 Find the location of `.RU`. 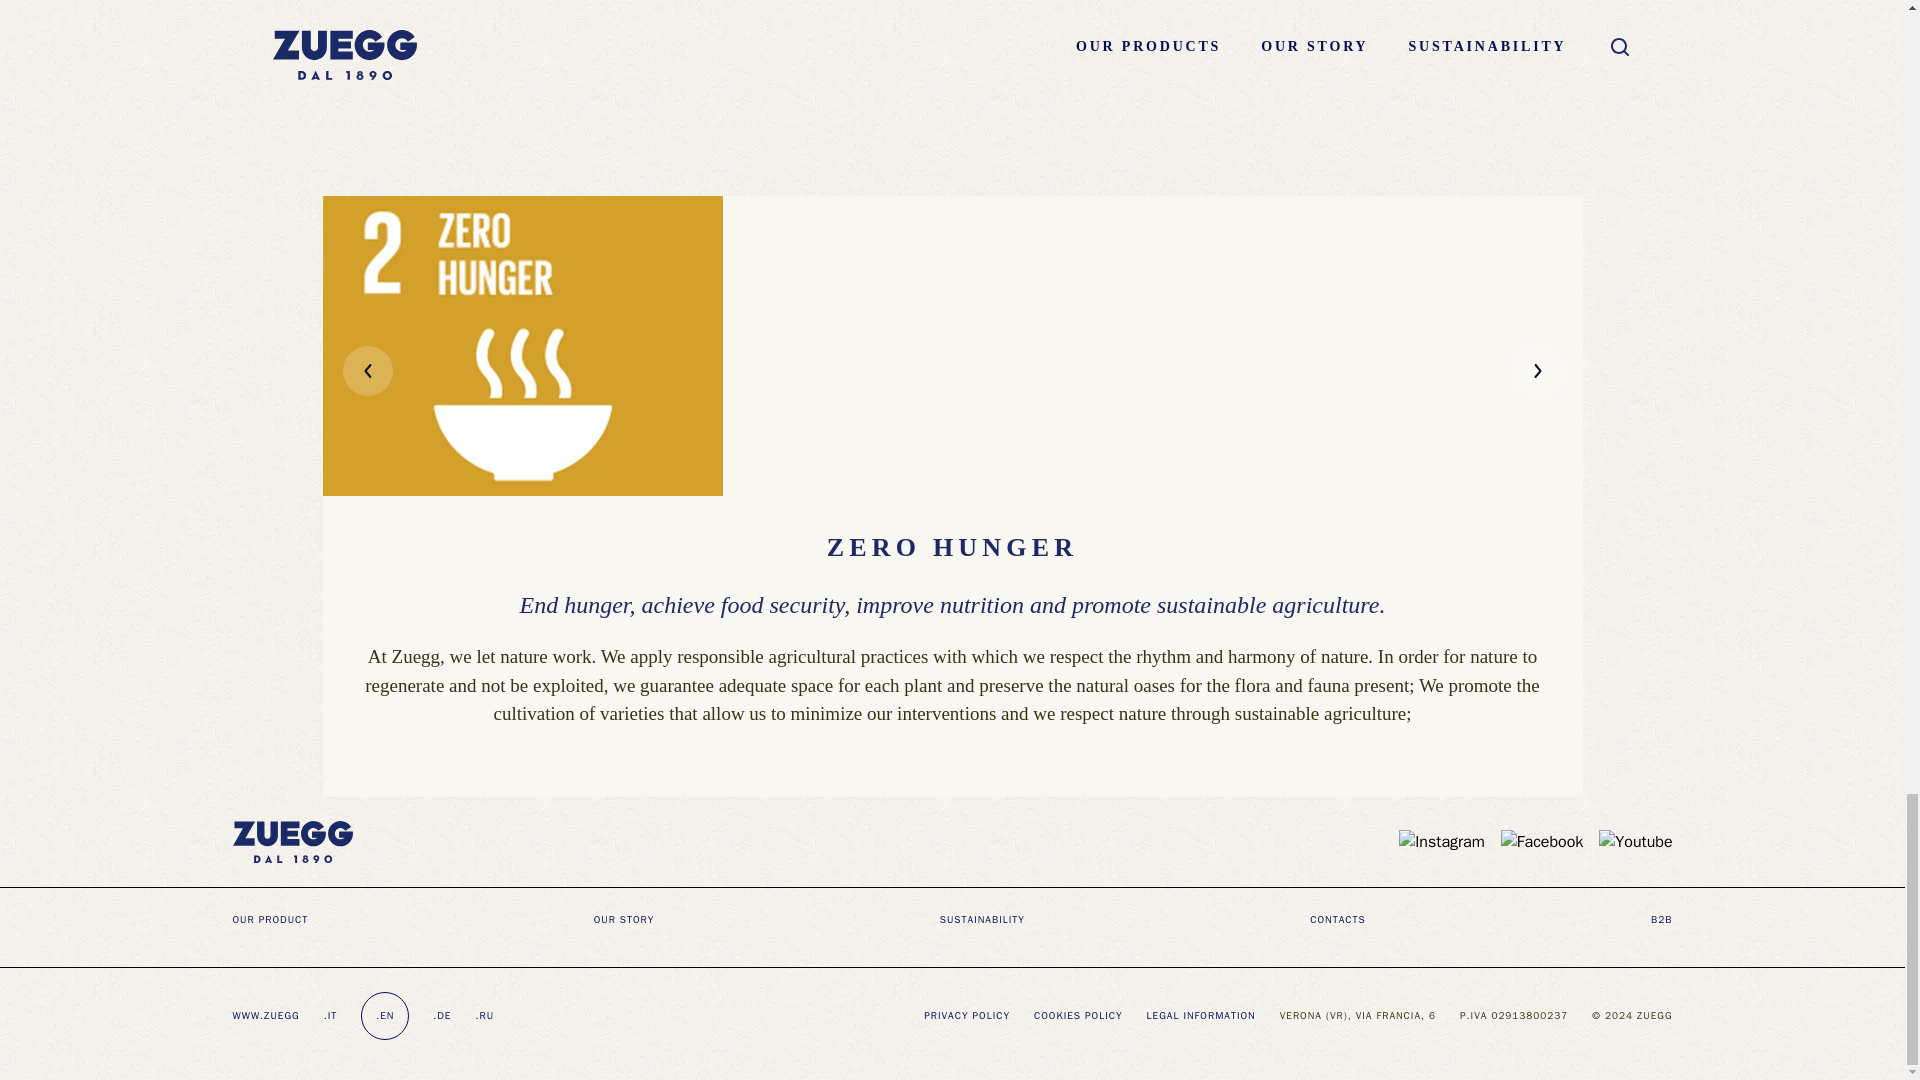

.RU is located at coordinates (484, 1014).